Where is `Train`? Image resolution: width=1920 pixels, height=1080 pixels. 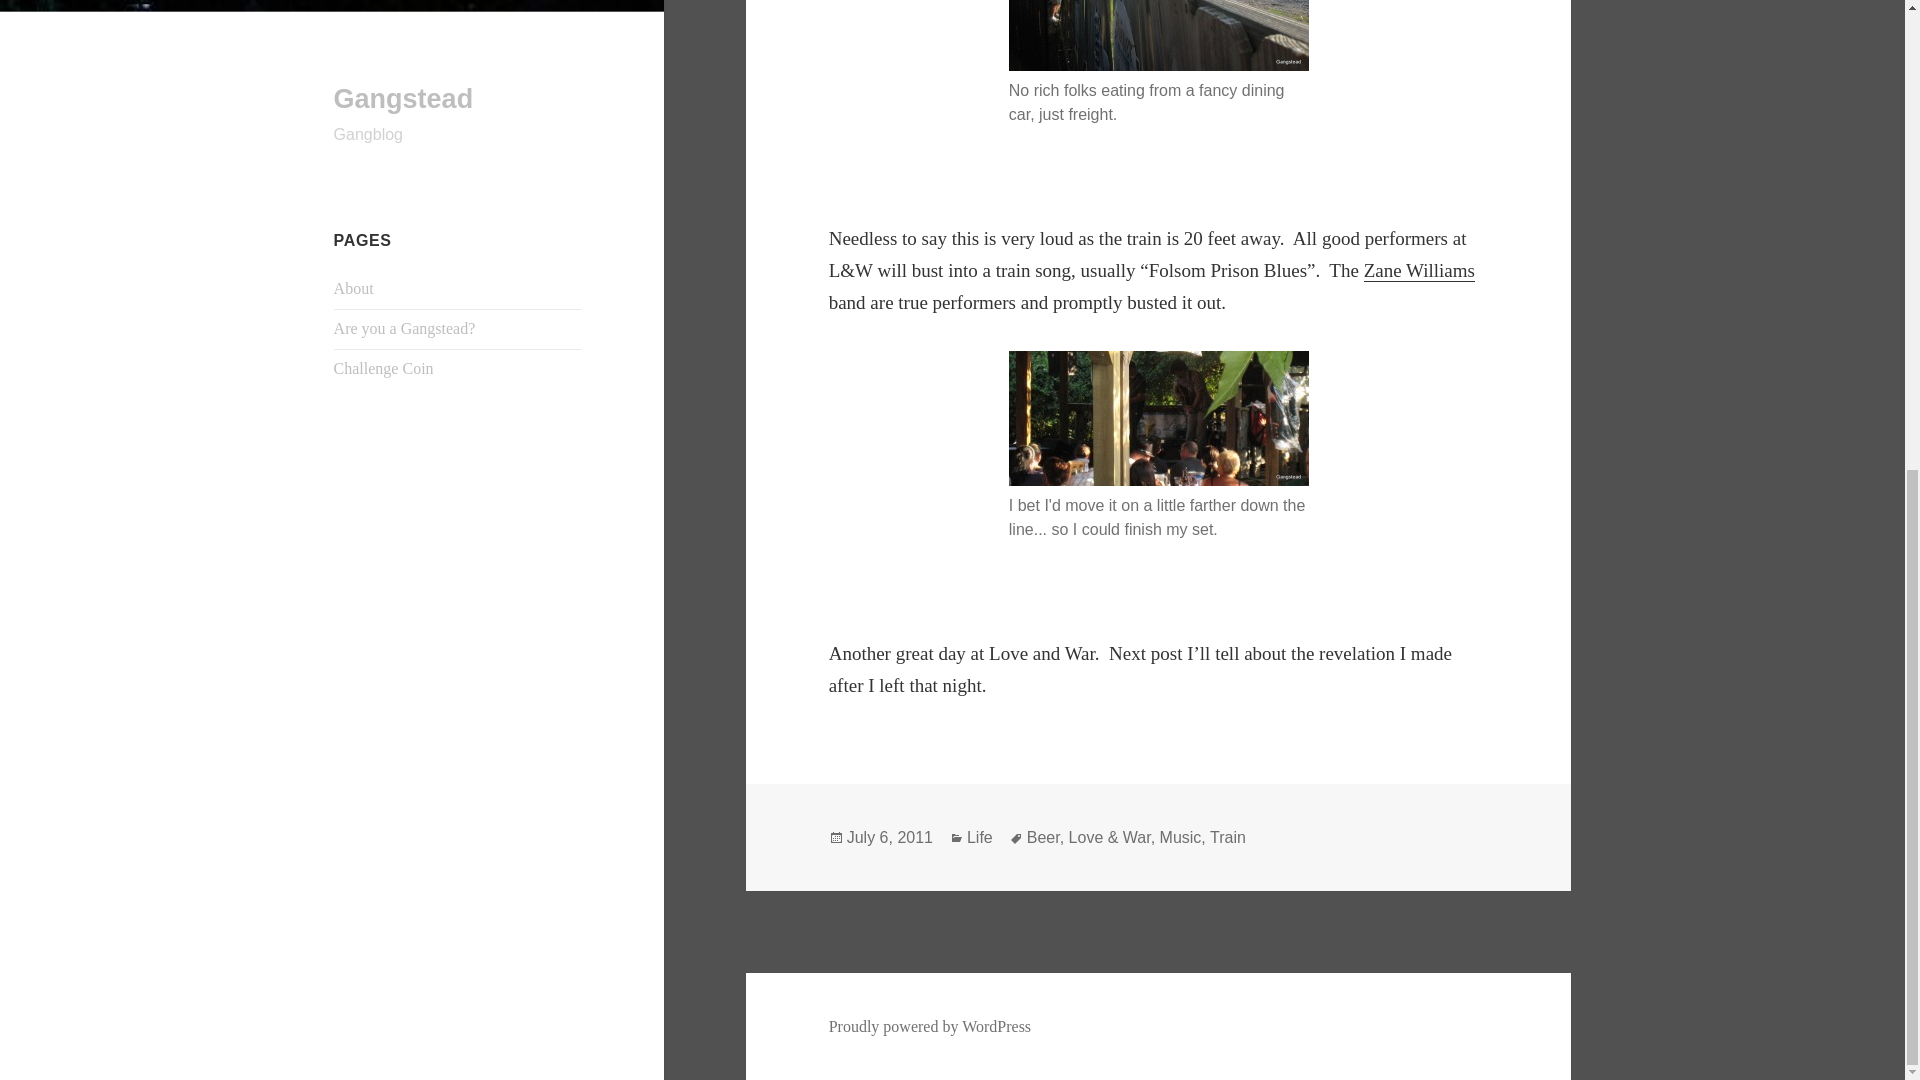 Train is located at coordinates (1228, 838).